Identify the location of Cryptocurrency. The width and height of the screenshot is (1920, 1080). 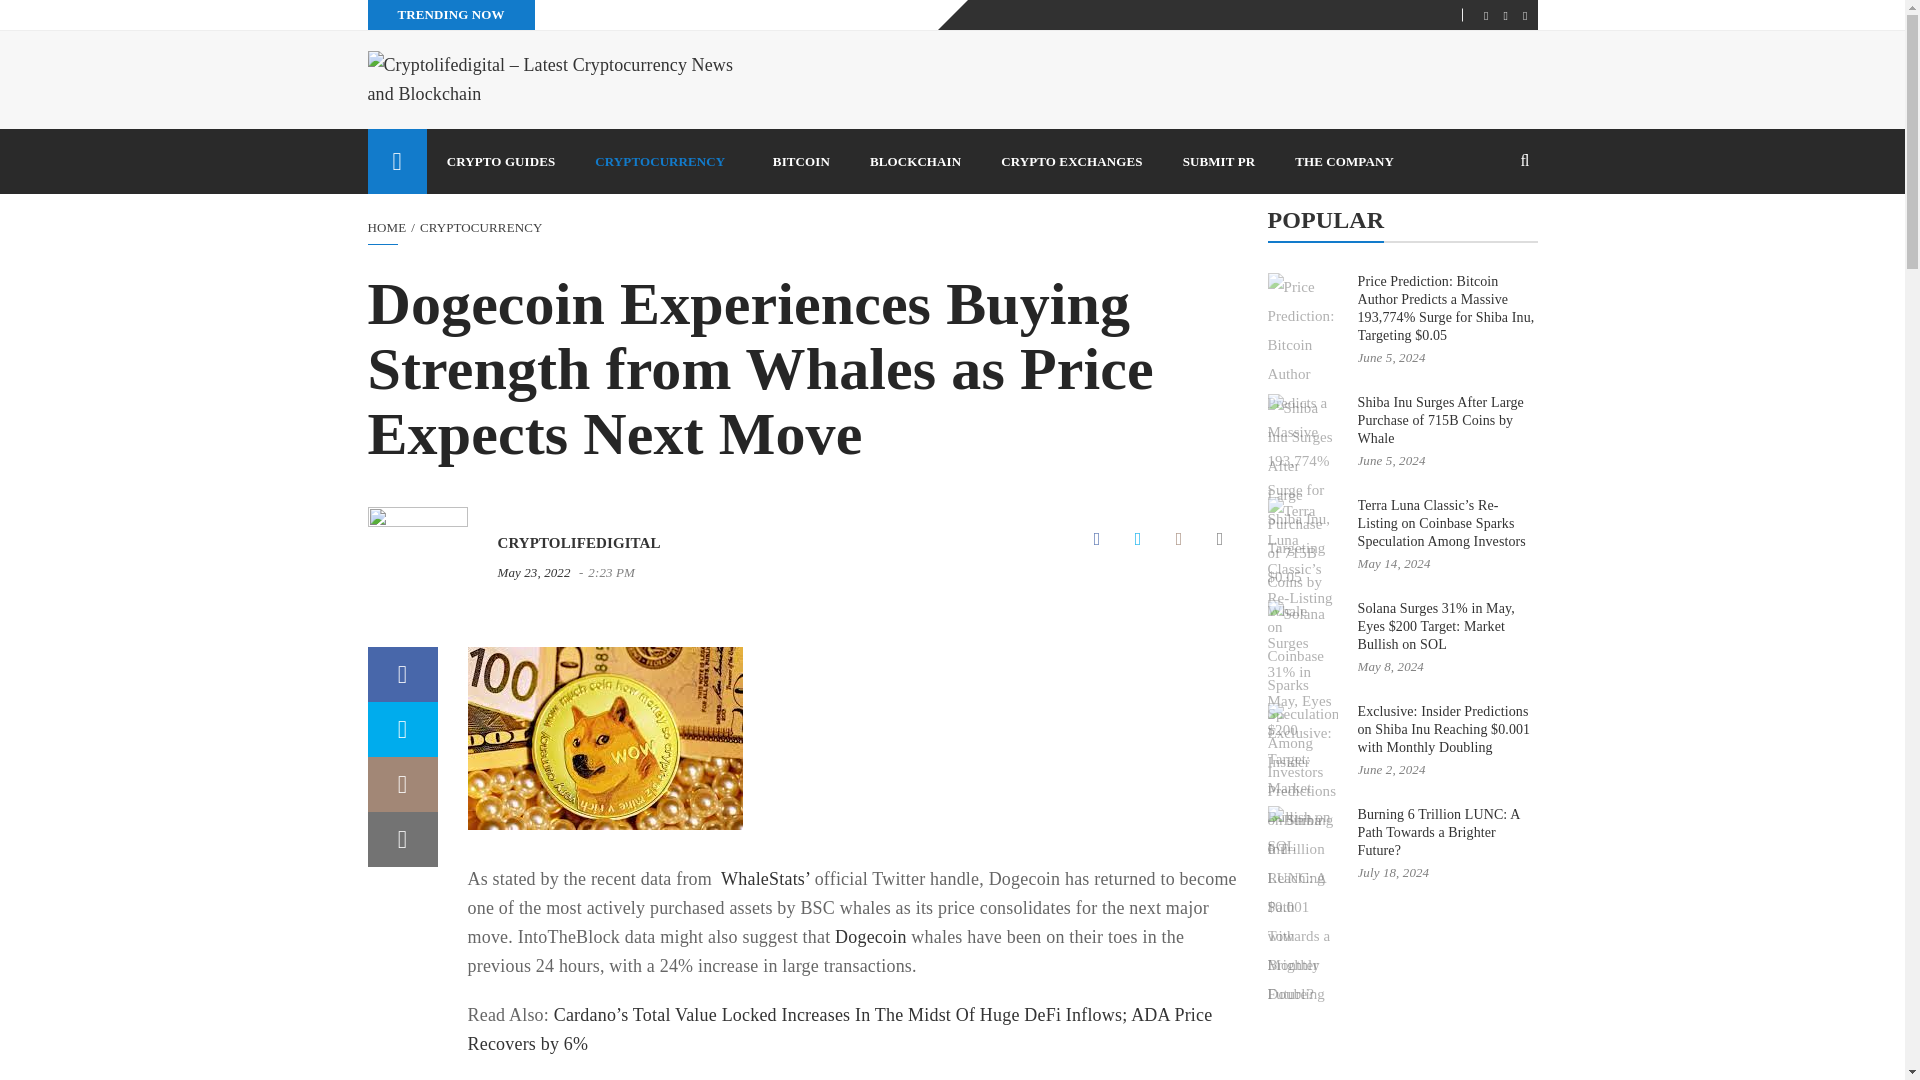
(482, 228).